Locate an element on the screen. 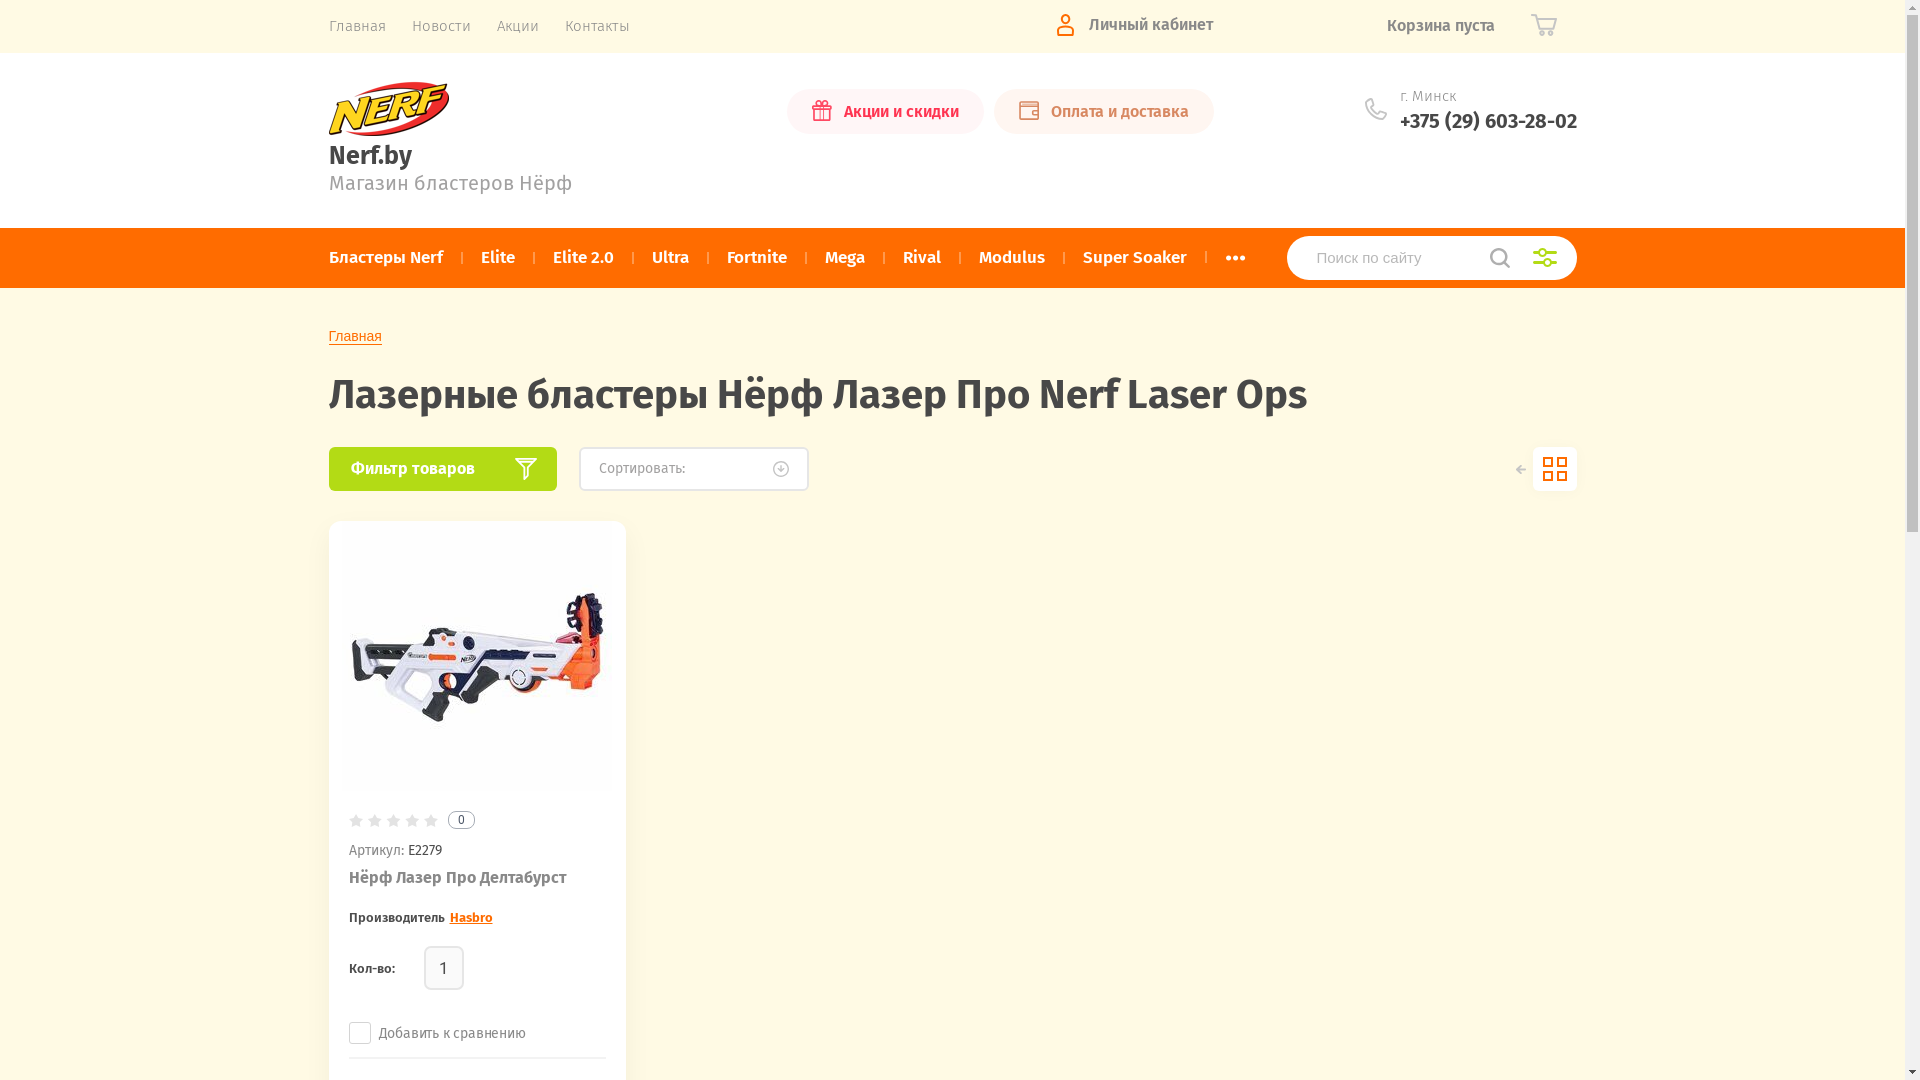 Image resolution: width=1920 pixels, height=1080 pixels. Hasbro is located at coordinates (472, 918).